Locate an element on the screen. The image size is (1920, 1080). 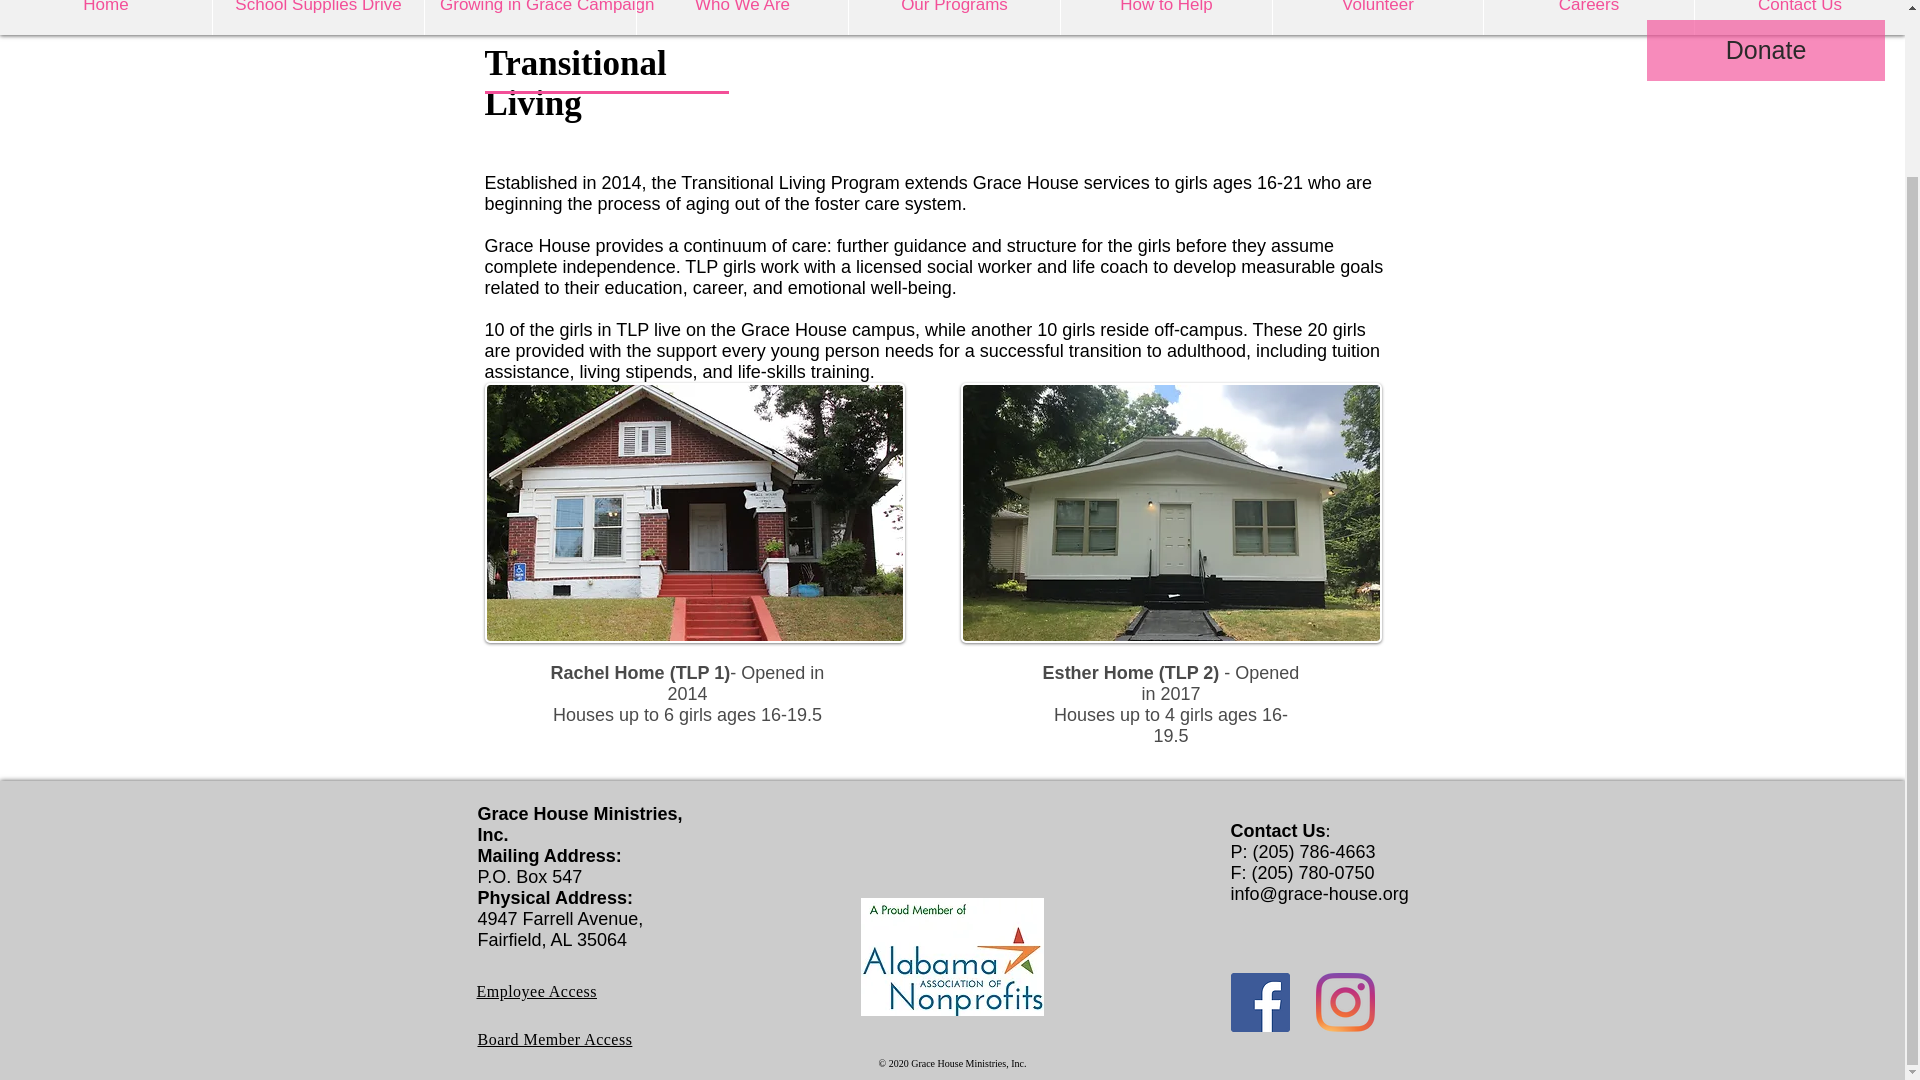
Careers is located at coordinates (1588, 17).